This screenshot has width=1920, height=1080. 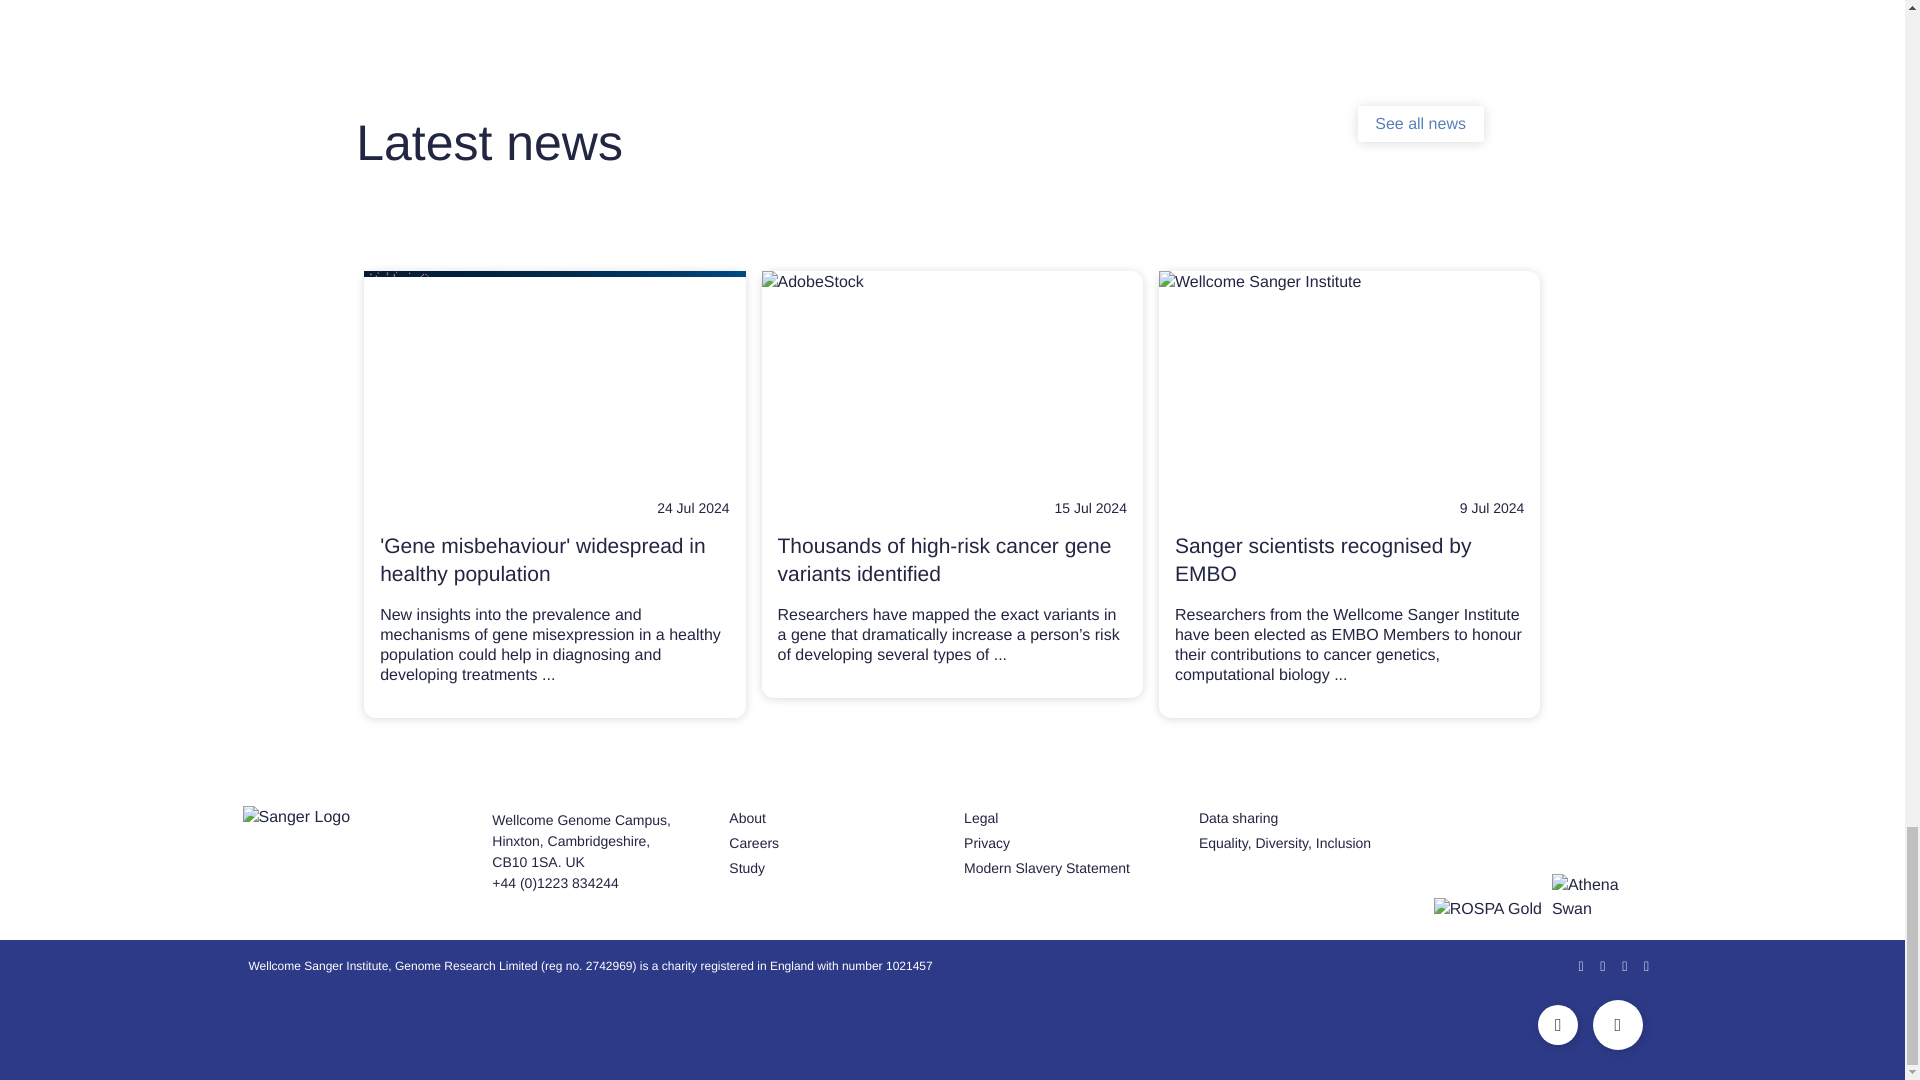 I want to click on Wellcome Sanger Institute, so click(x=1349, y=378).